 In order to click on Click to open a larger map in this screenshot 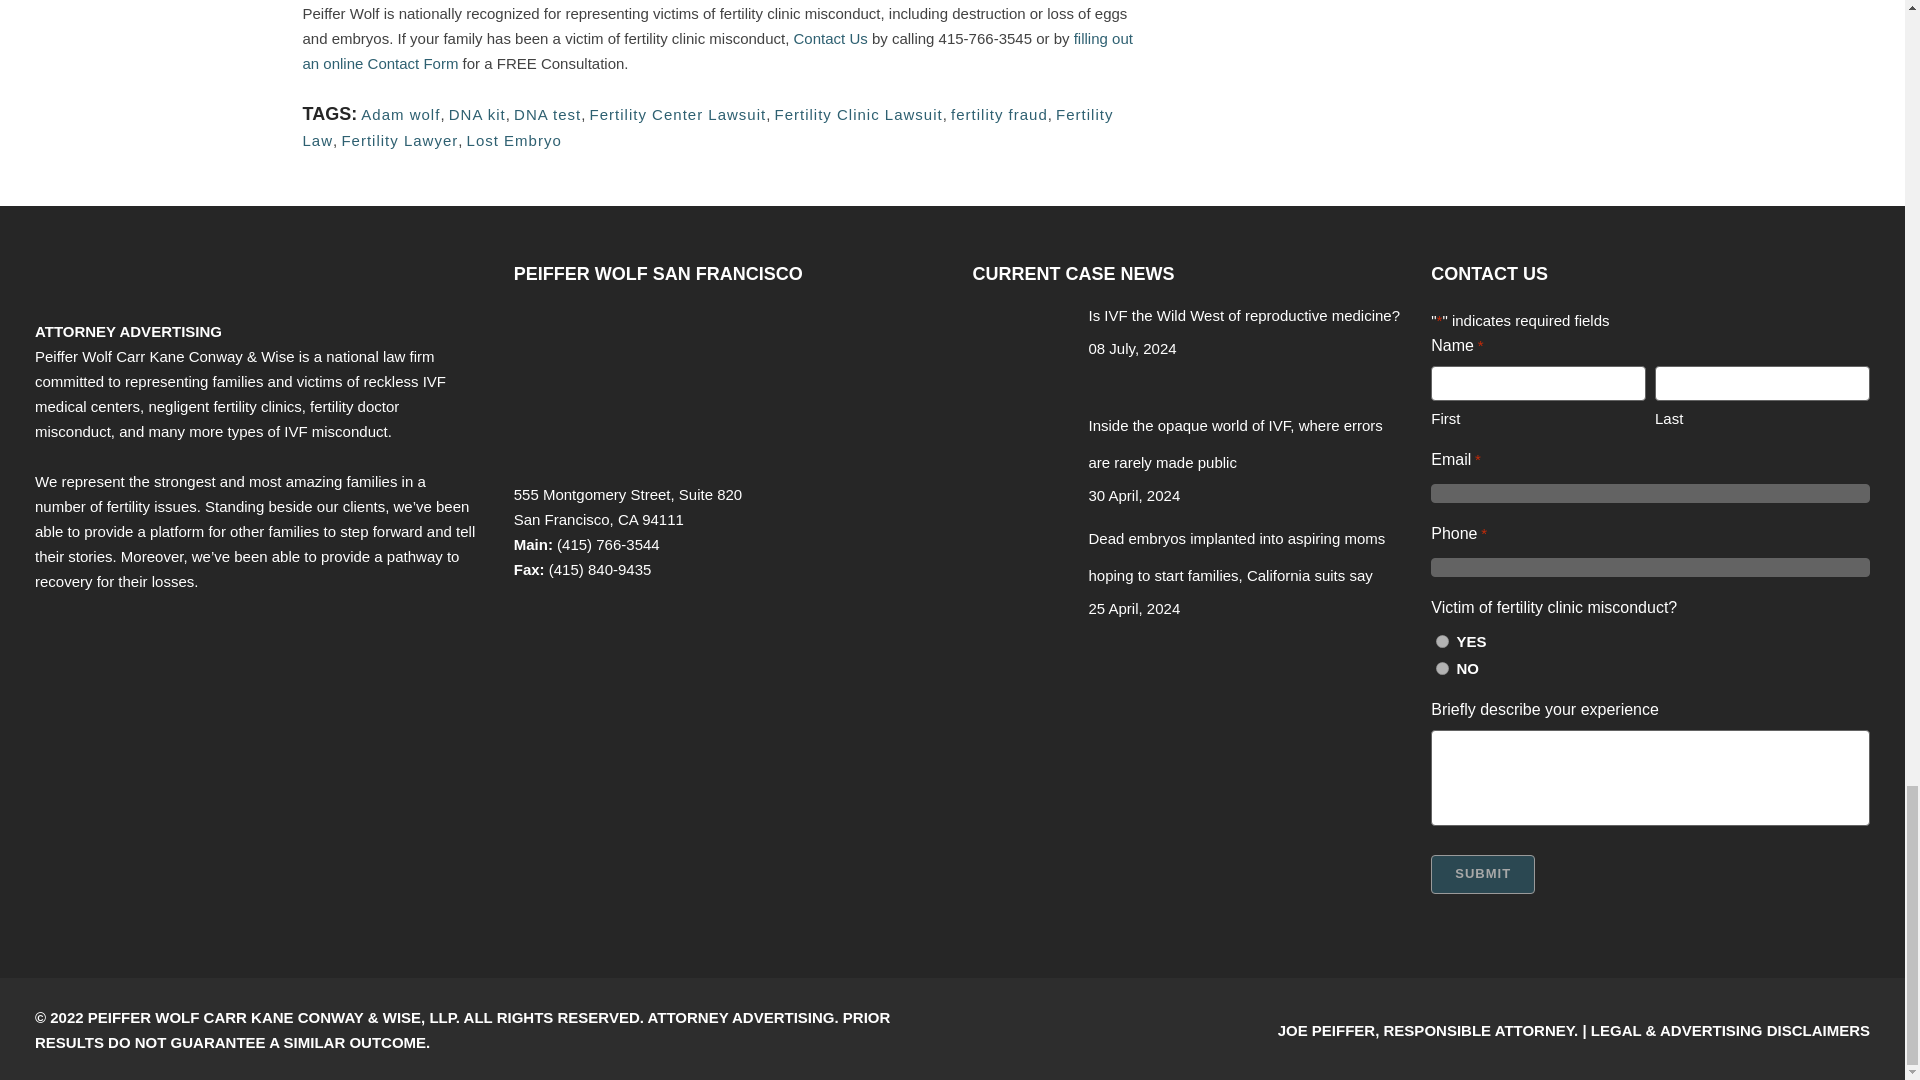, I will do `click(664, 462)`.